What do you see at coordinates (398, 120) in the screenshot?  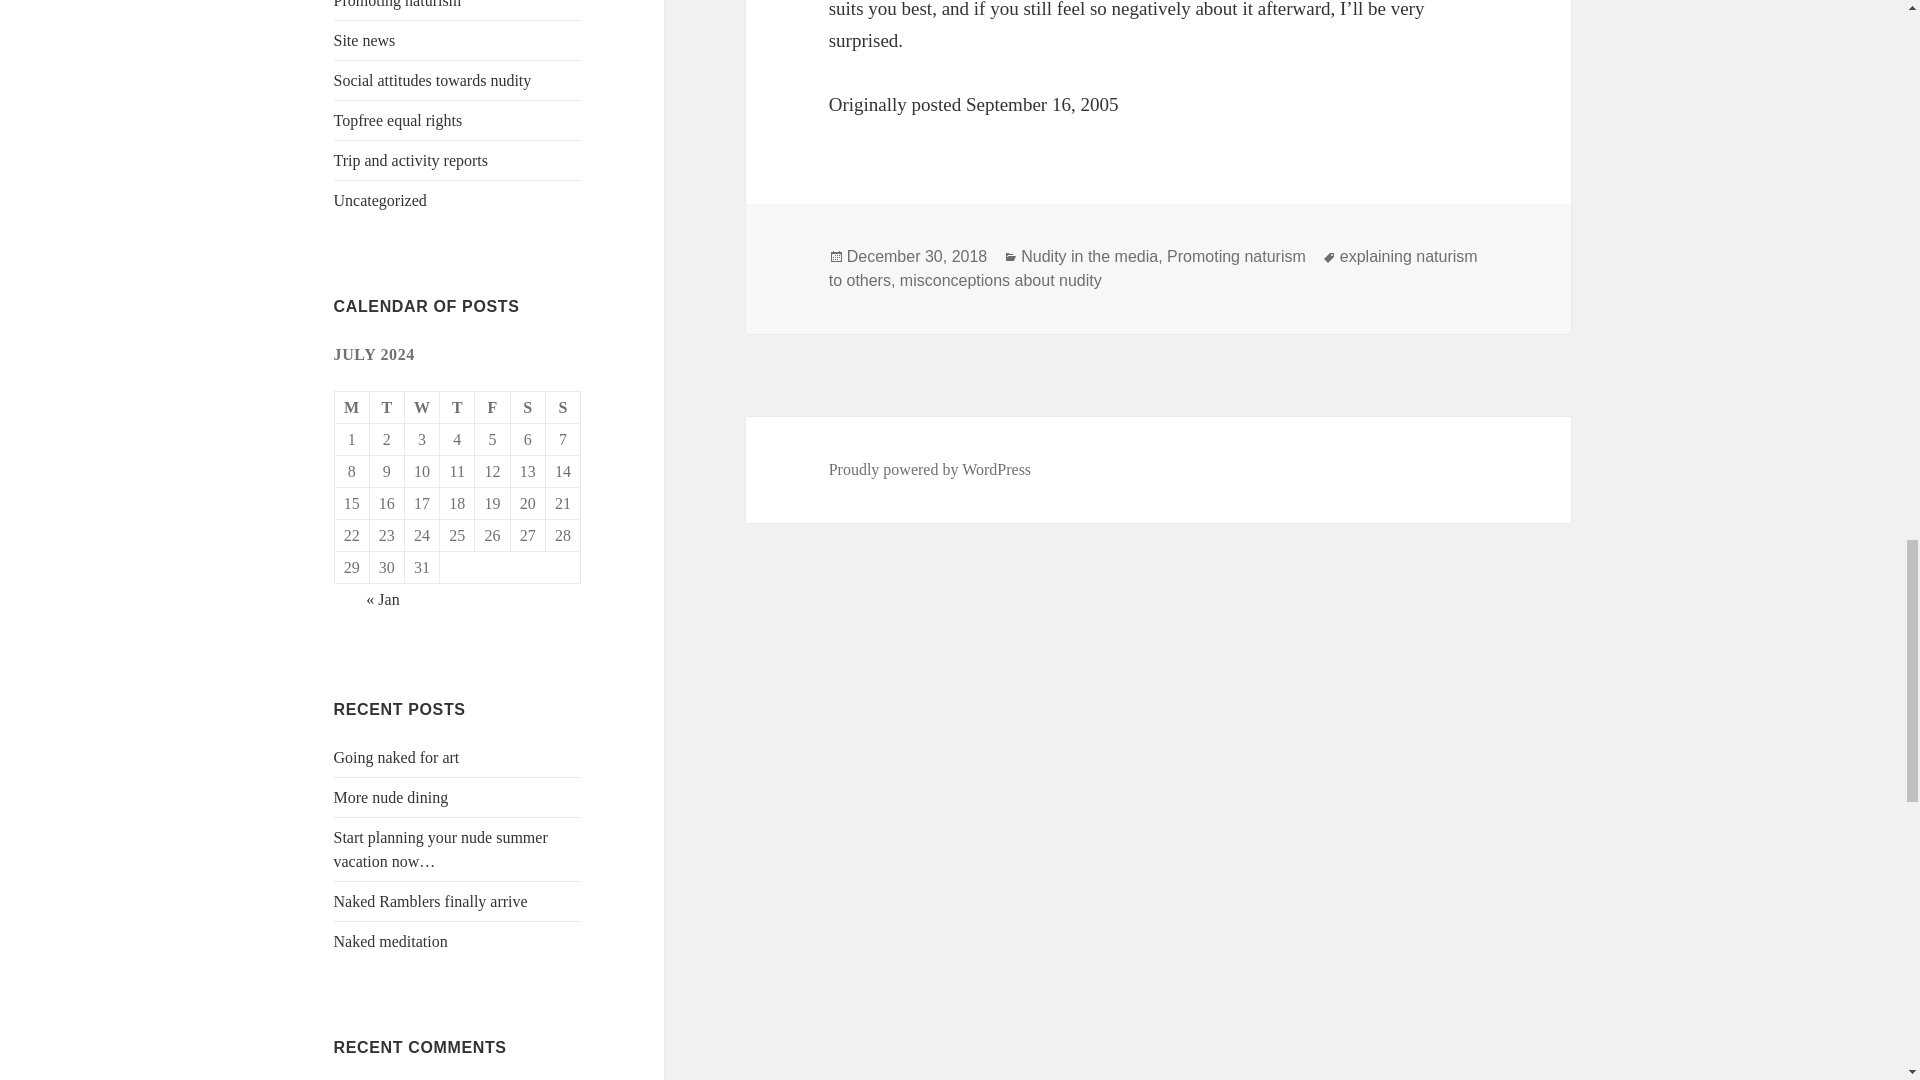 I see `Topfree equal rights` at bounding box center [398, 120].